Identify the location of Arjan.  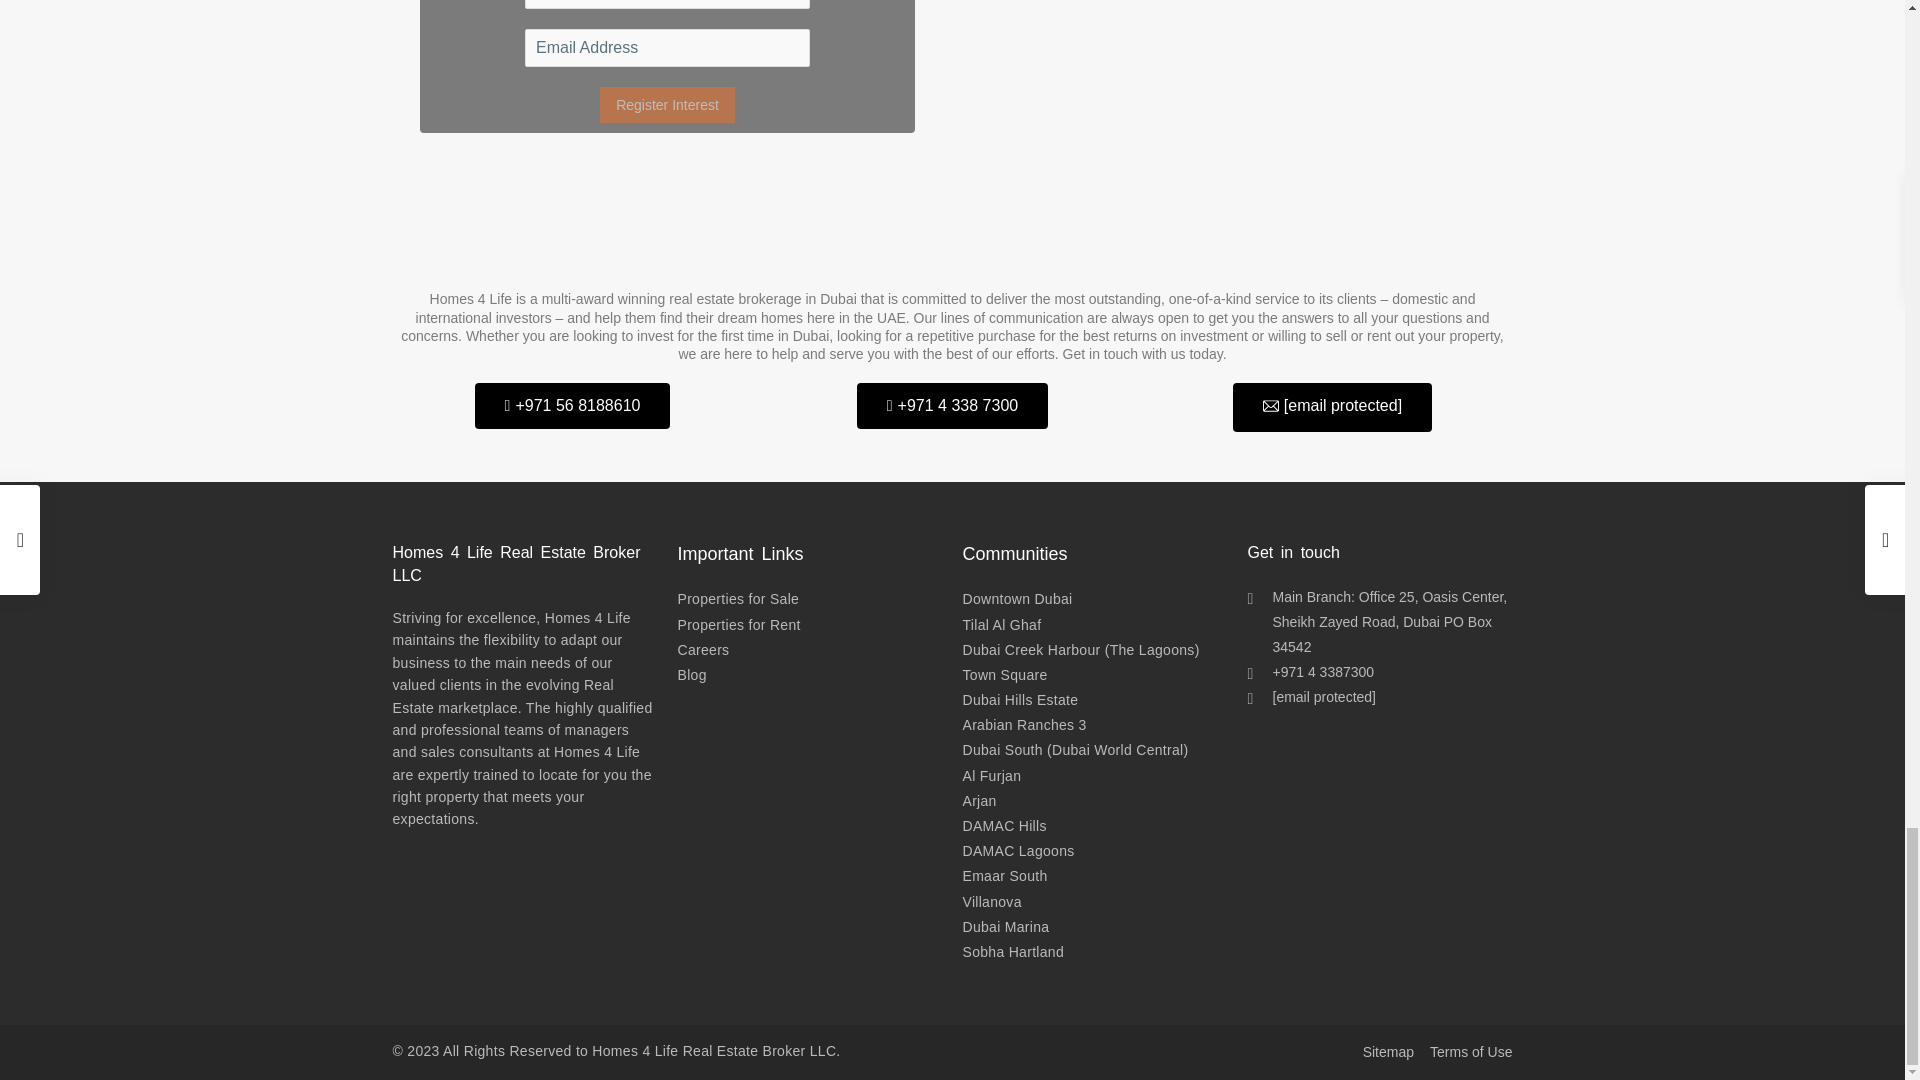
(978, 800).